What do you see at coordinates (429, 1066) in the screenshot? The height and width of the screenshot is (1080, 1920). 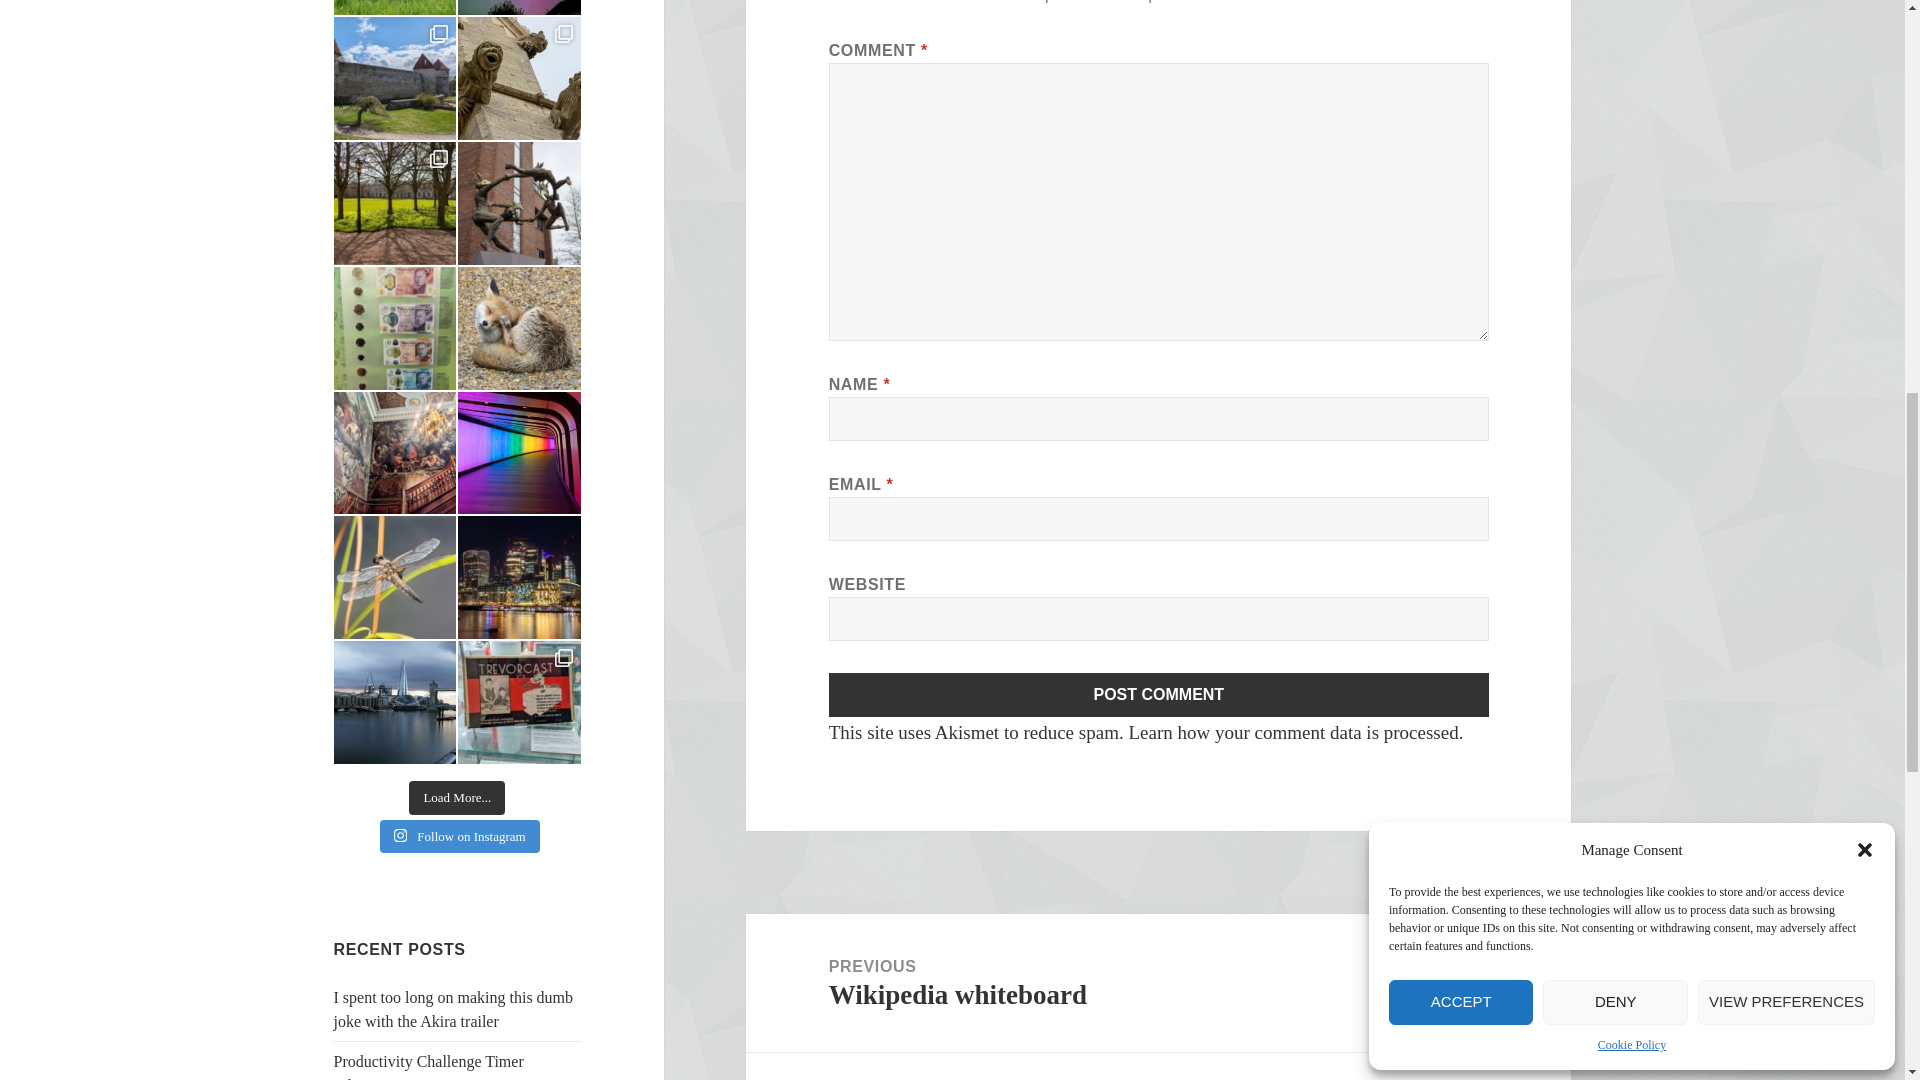 I see `Productivity Challenge Timer achievements` at bounding box center [429, 1066].